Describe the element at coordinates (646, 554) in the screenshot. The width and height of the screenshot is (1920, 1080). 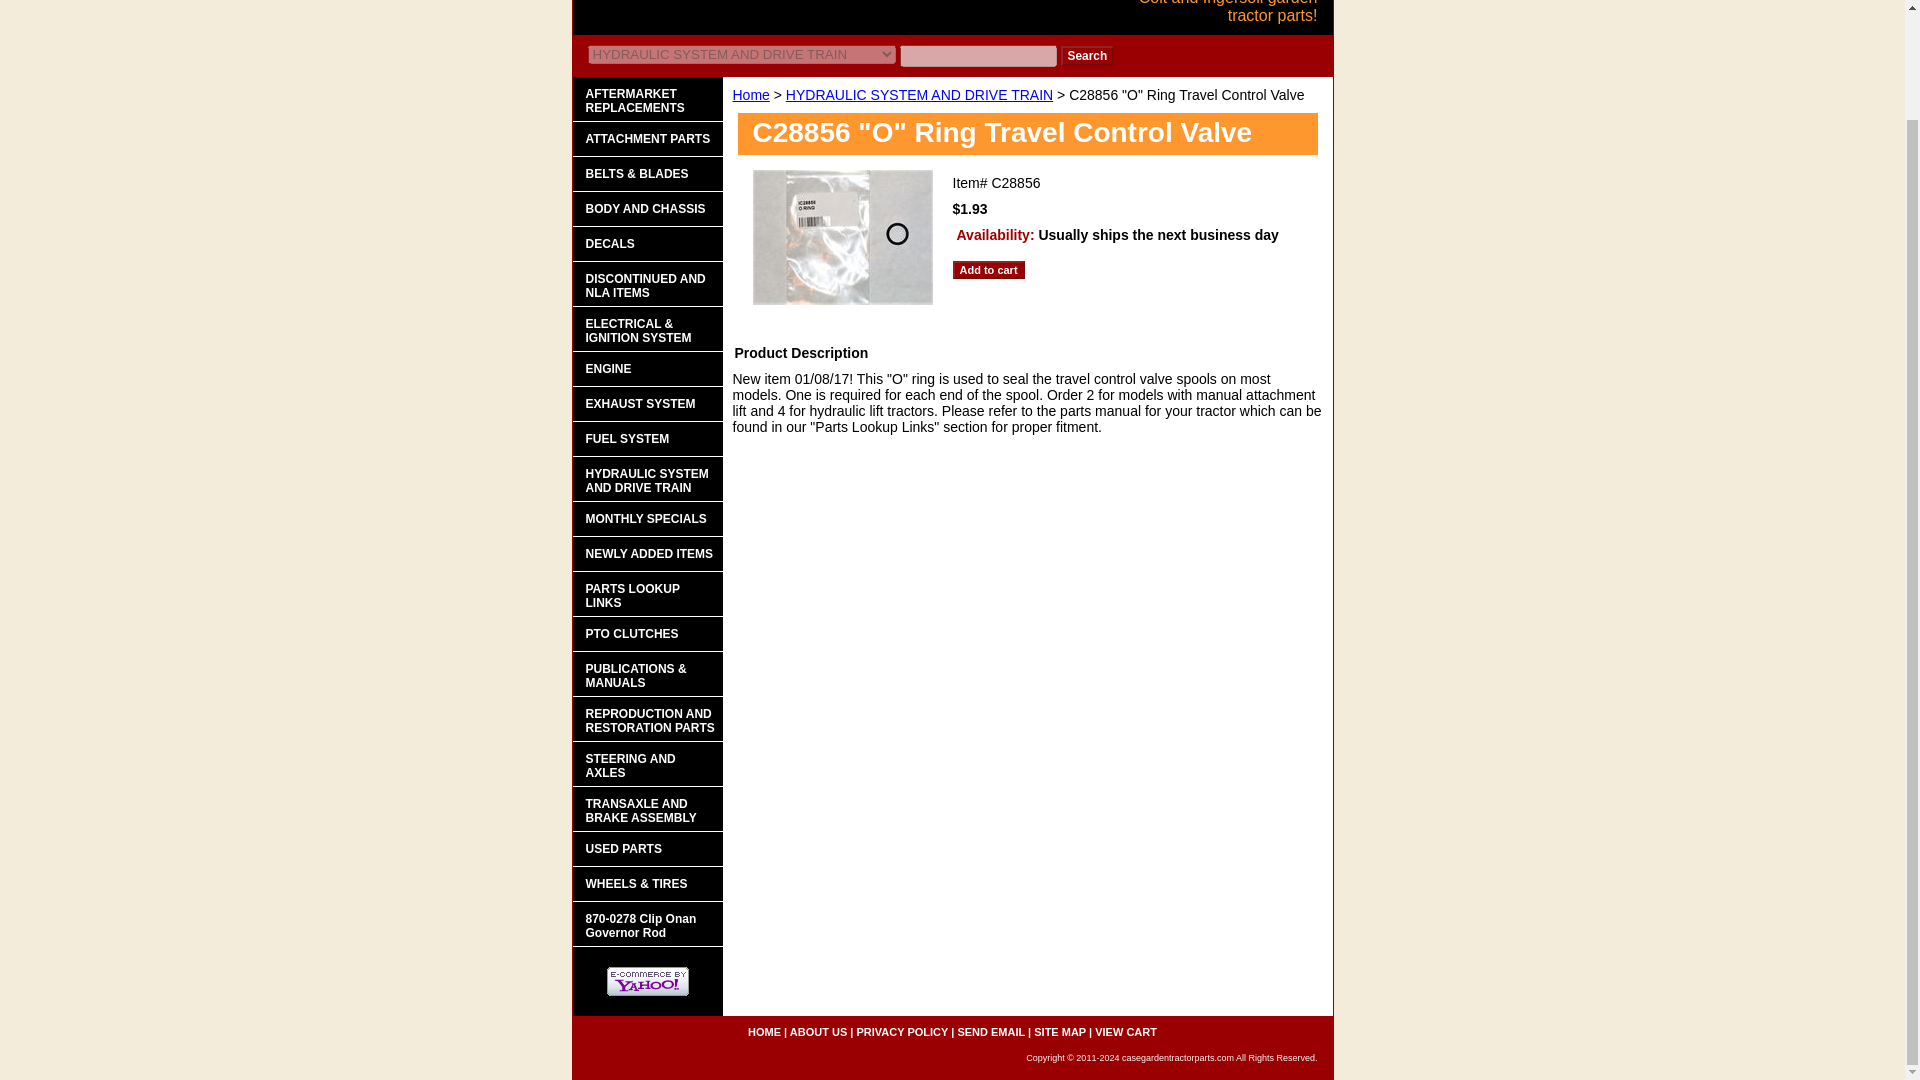
I see `NEWLY ADDED ITEMS` at that location.